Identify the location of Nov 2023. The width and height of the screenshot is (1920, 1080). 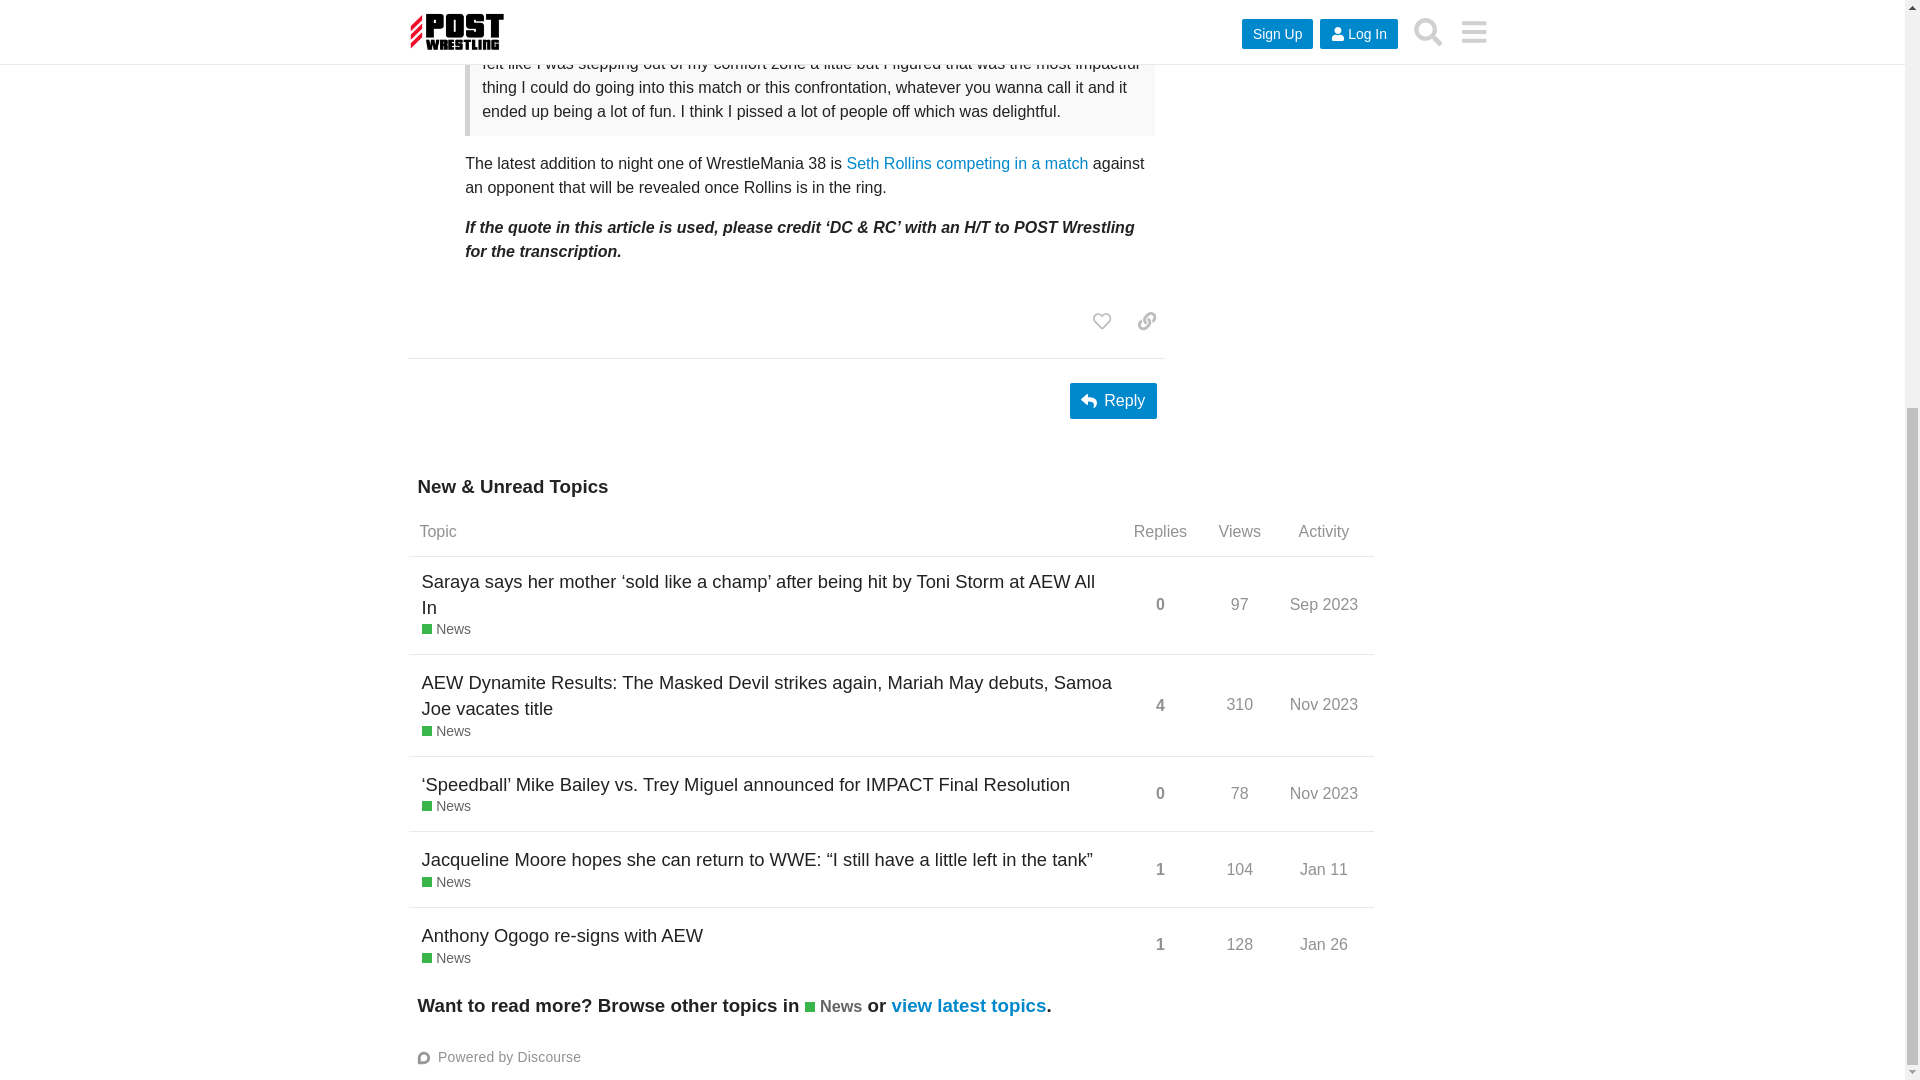
(1240, 604).